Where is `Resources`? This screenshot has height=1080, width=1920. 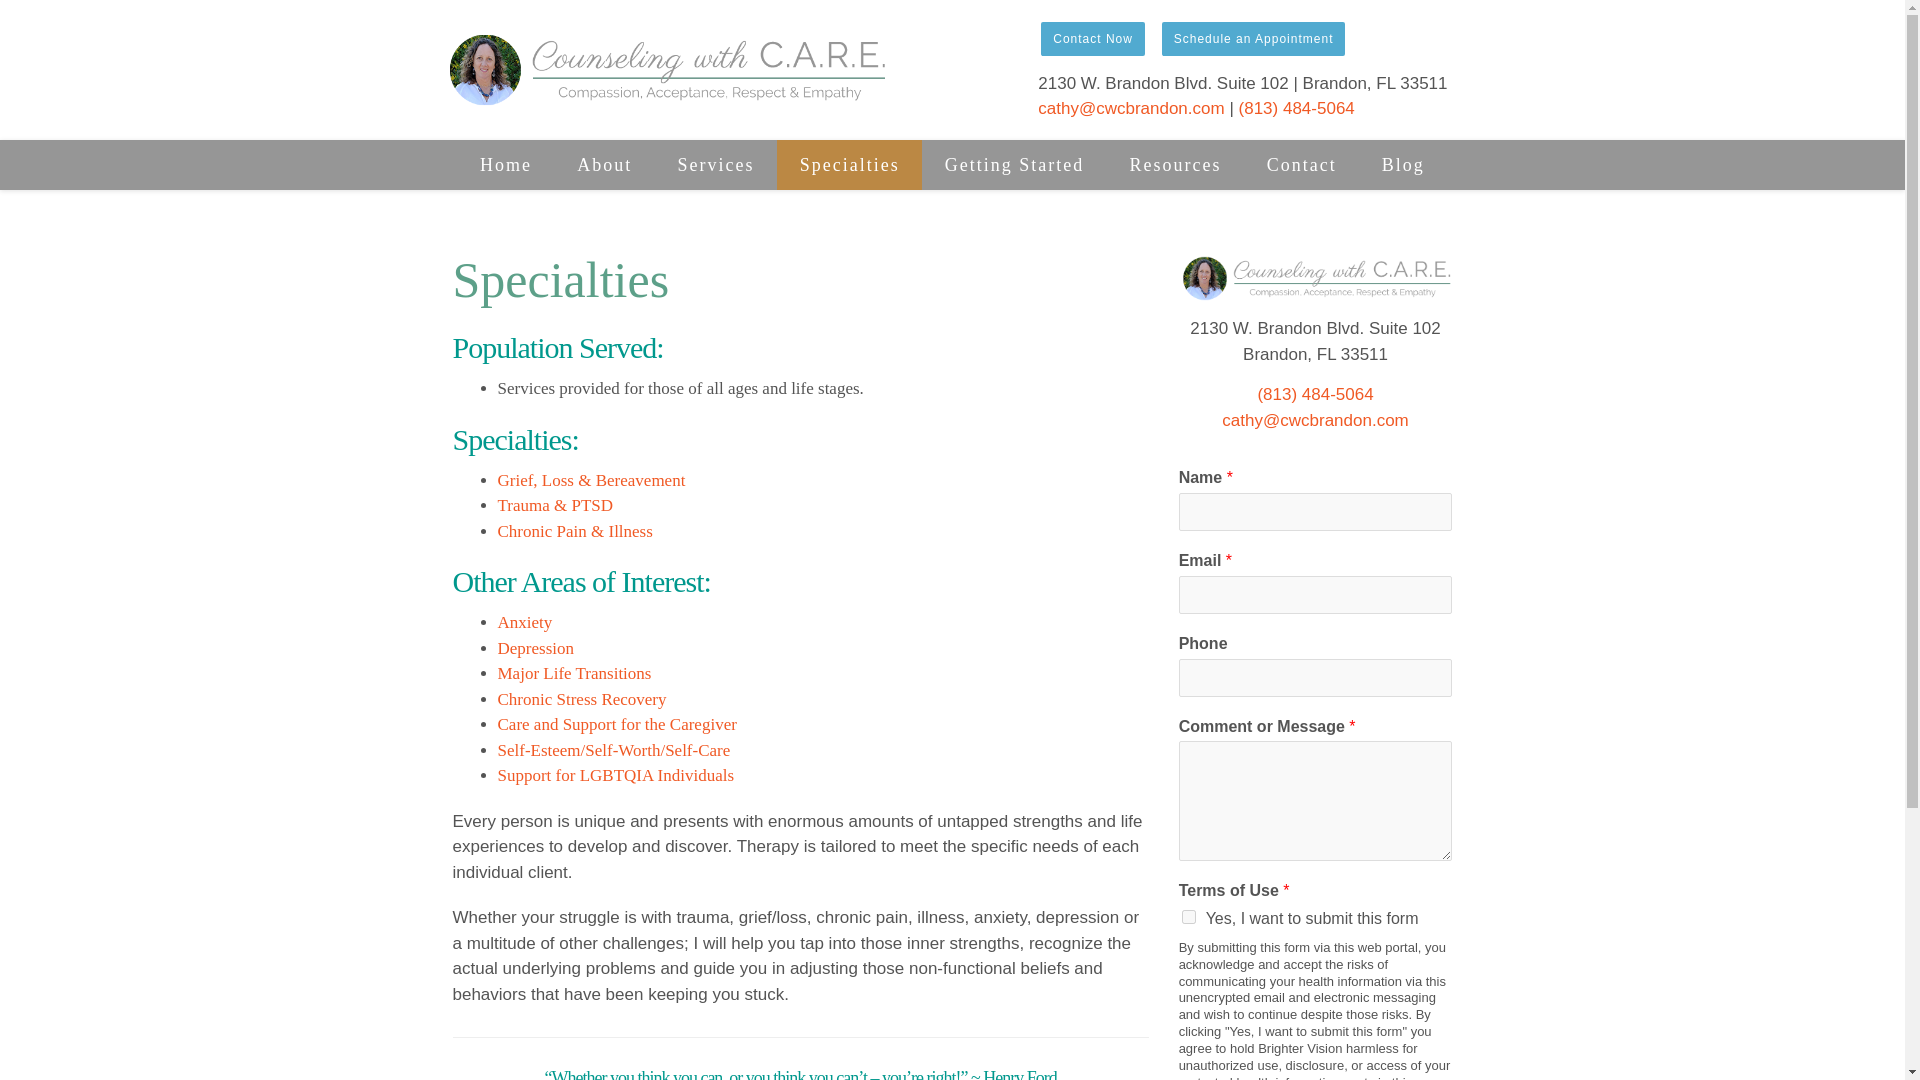
Resources is located at coordinates (1176, 165).